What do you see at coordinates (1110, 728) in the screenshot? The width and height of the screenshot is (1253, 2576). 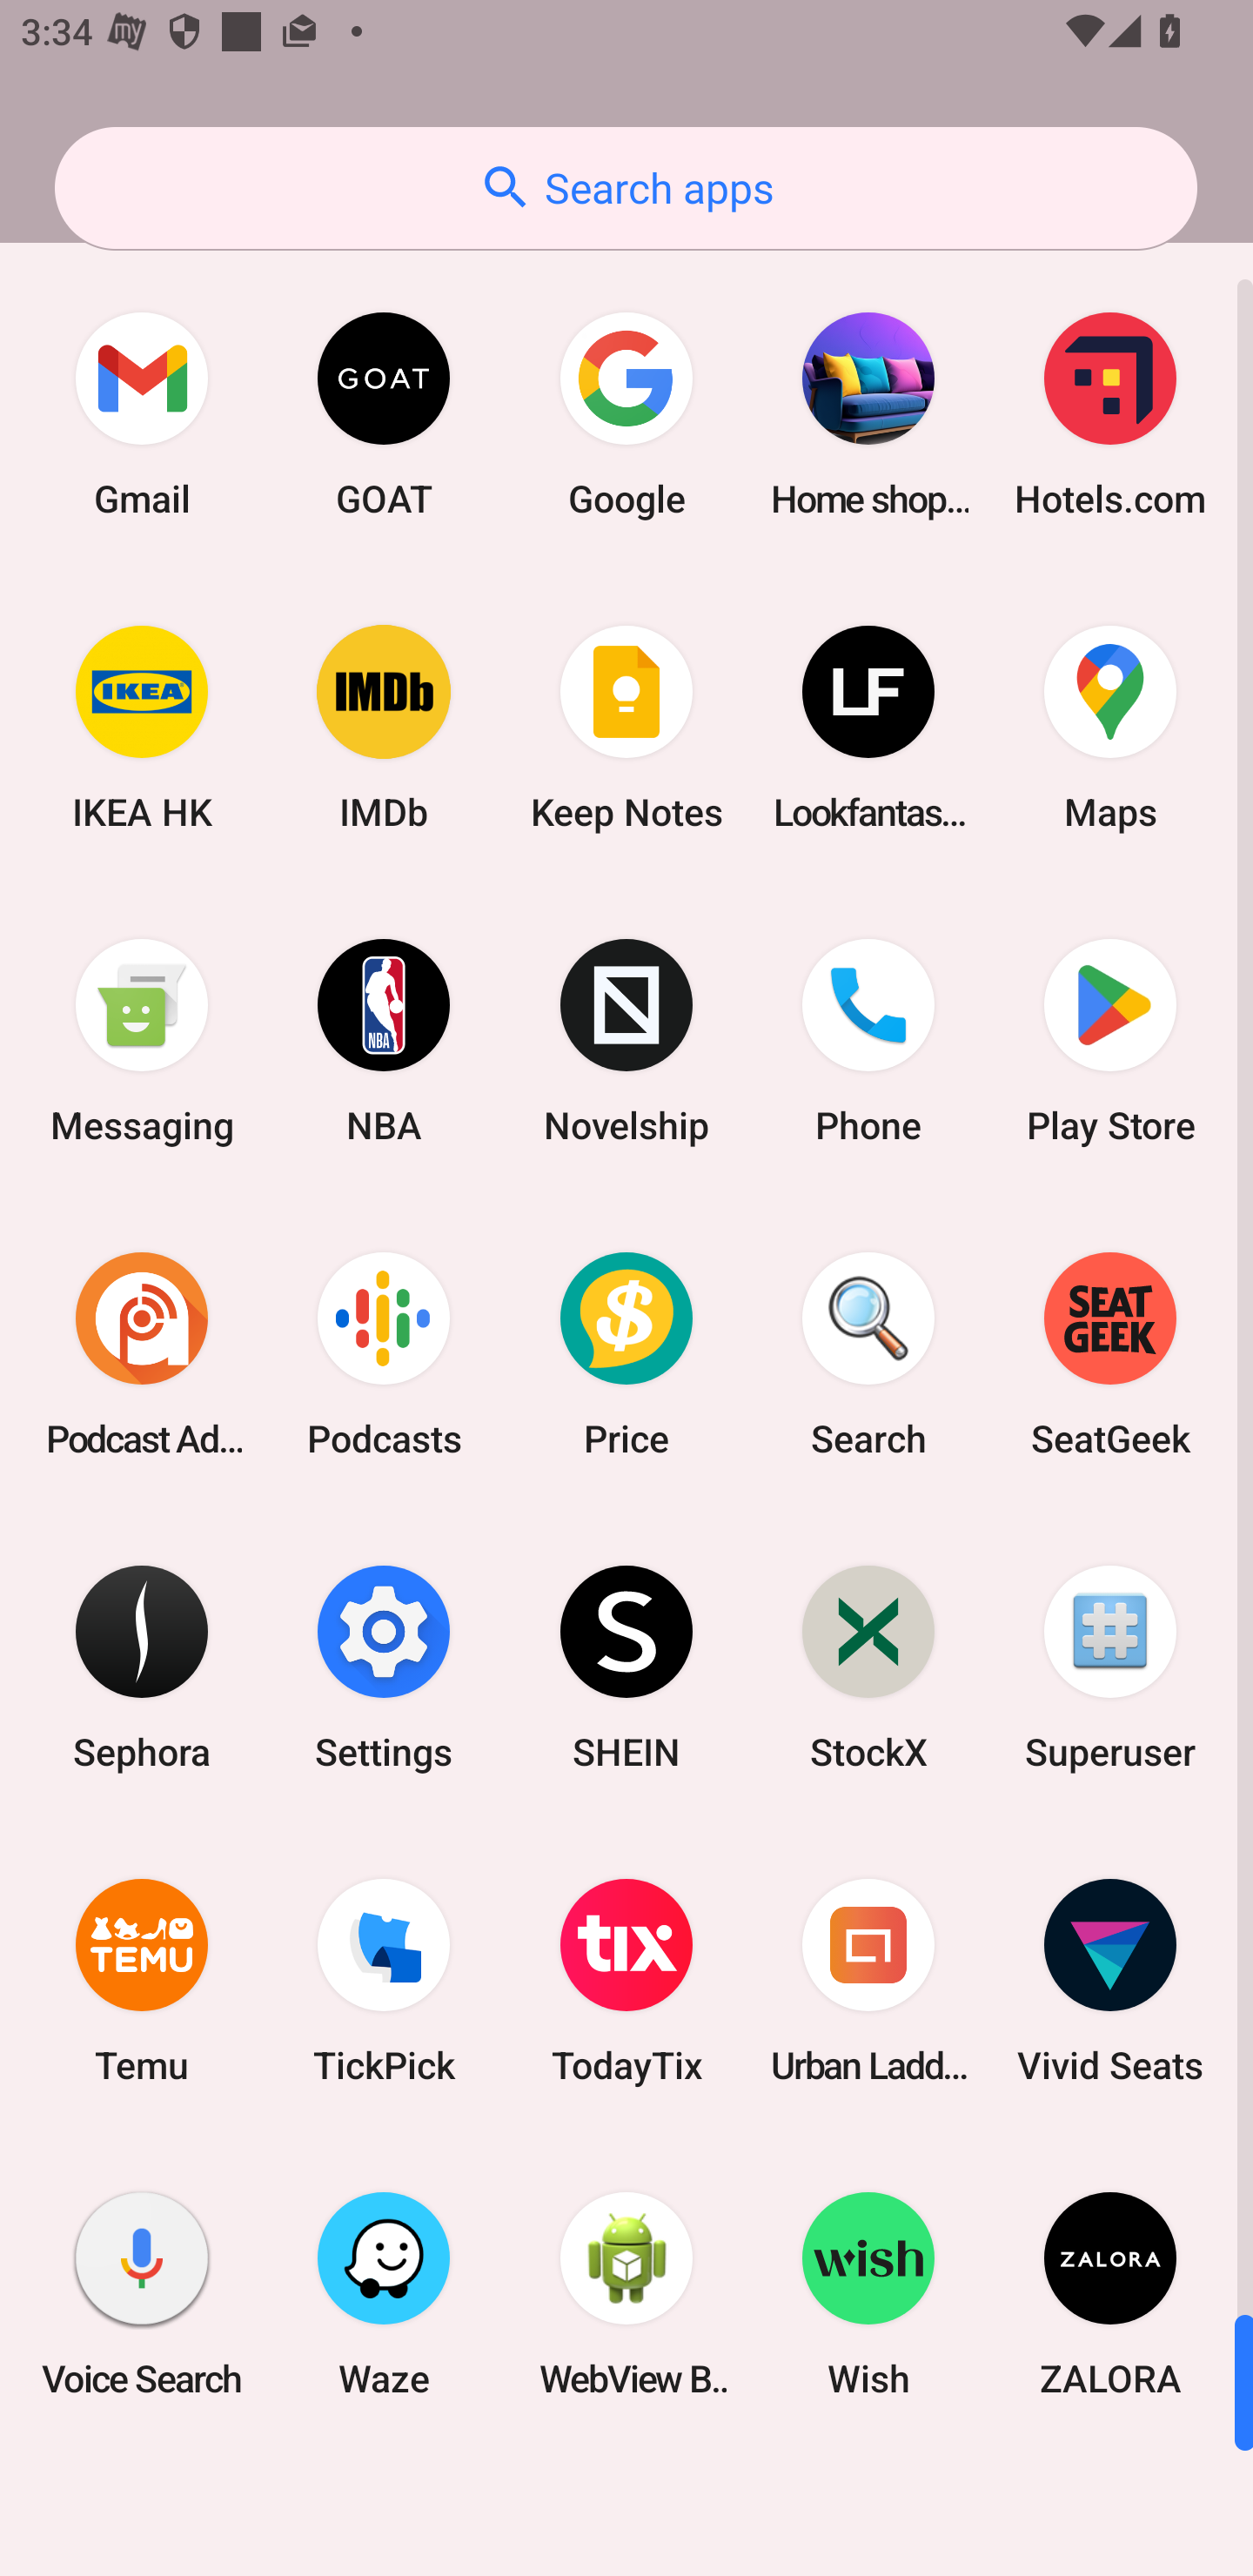 I see `Maps` at bounding box center [1110, 728].